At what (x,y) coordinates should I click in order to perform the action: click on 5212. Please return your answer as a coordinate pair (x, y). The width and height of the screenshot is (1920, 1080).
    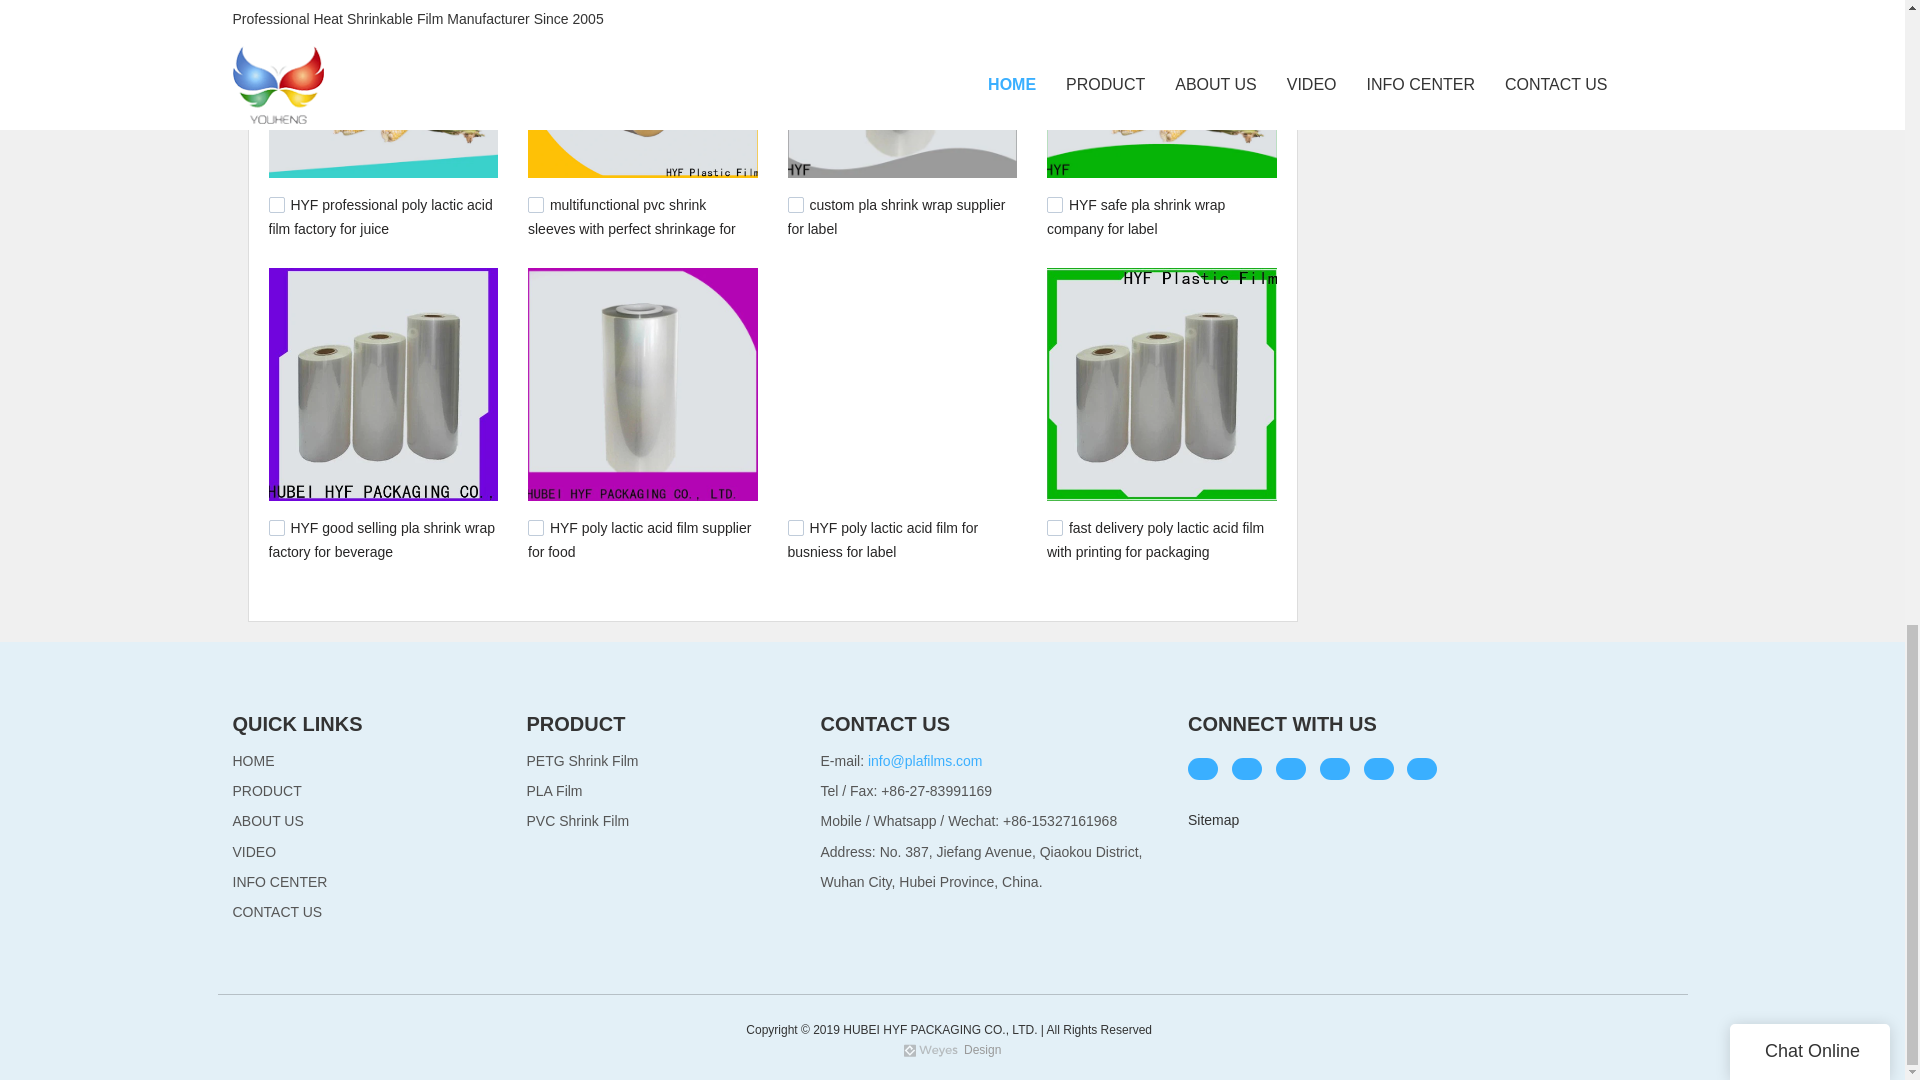
    Looking at the image, I should click on (536, 204).